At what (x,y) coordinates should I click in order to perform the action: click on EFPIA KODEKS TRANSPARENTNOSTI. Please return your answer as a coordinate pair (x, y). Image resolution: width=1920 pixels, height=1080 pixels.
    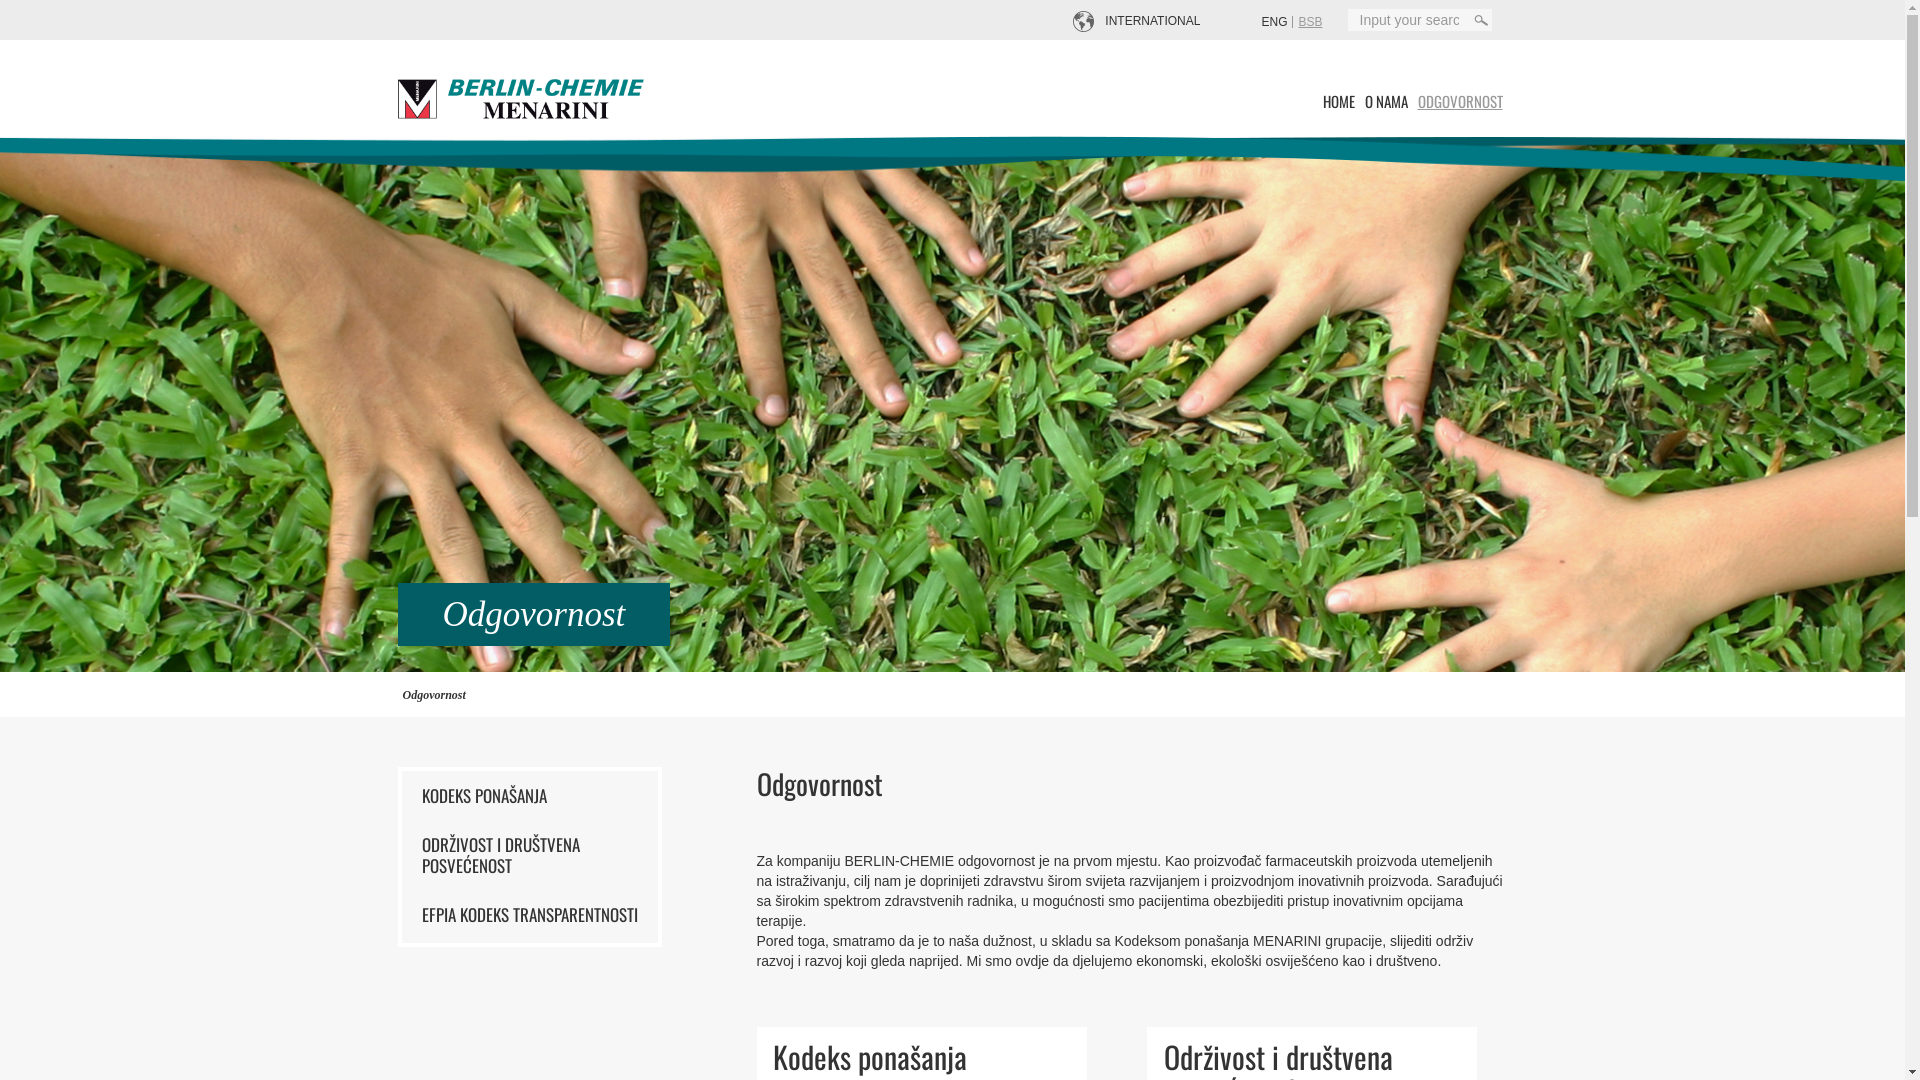
    Looking at the image, I should click on (530, 914).